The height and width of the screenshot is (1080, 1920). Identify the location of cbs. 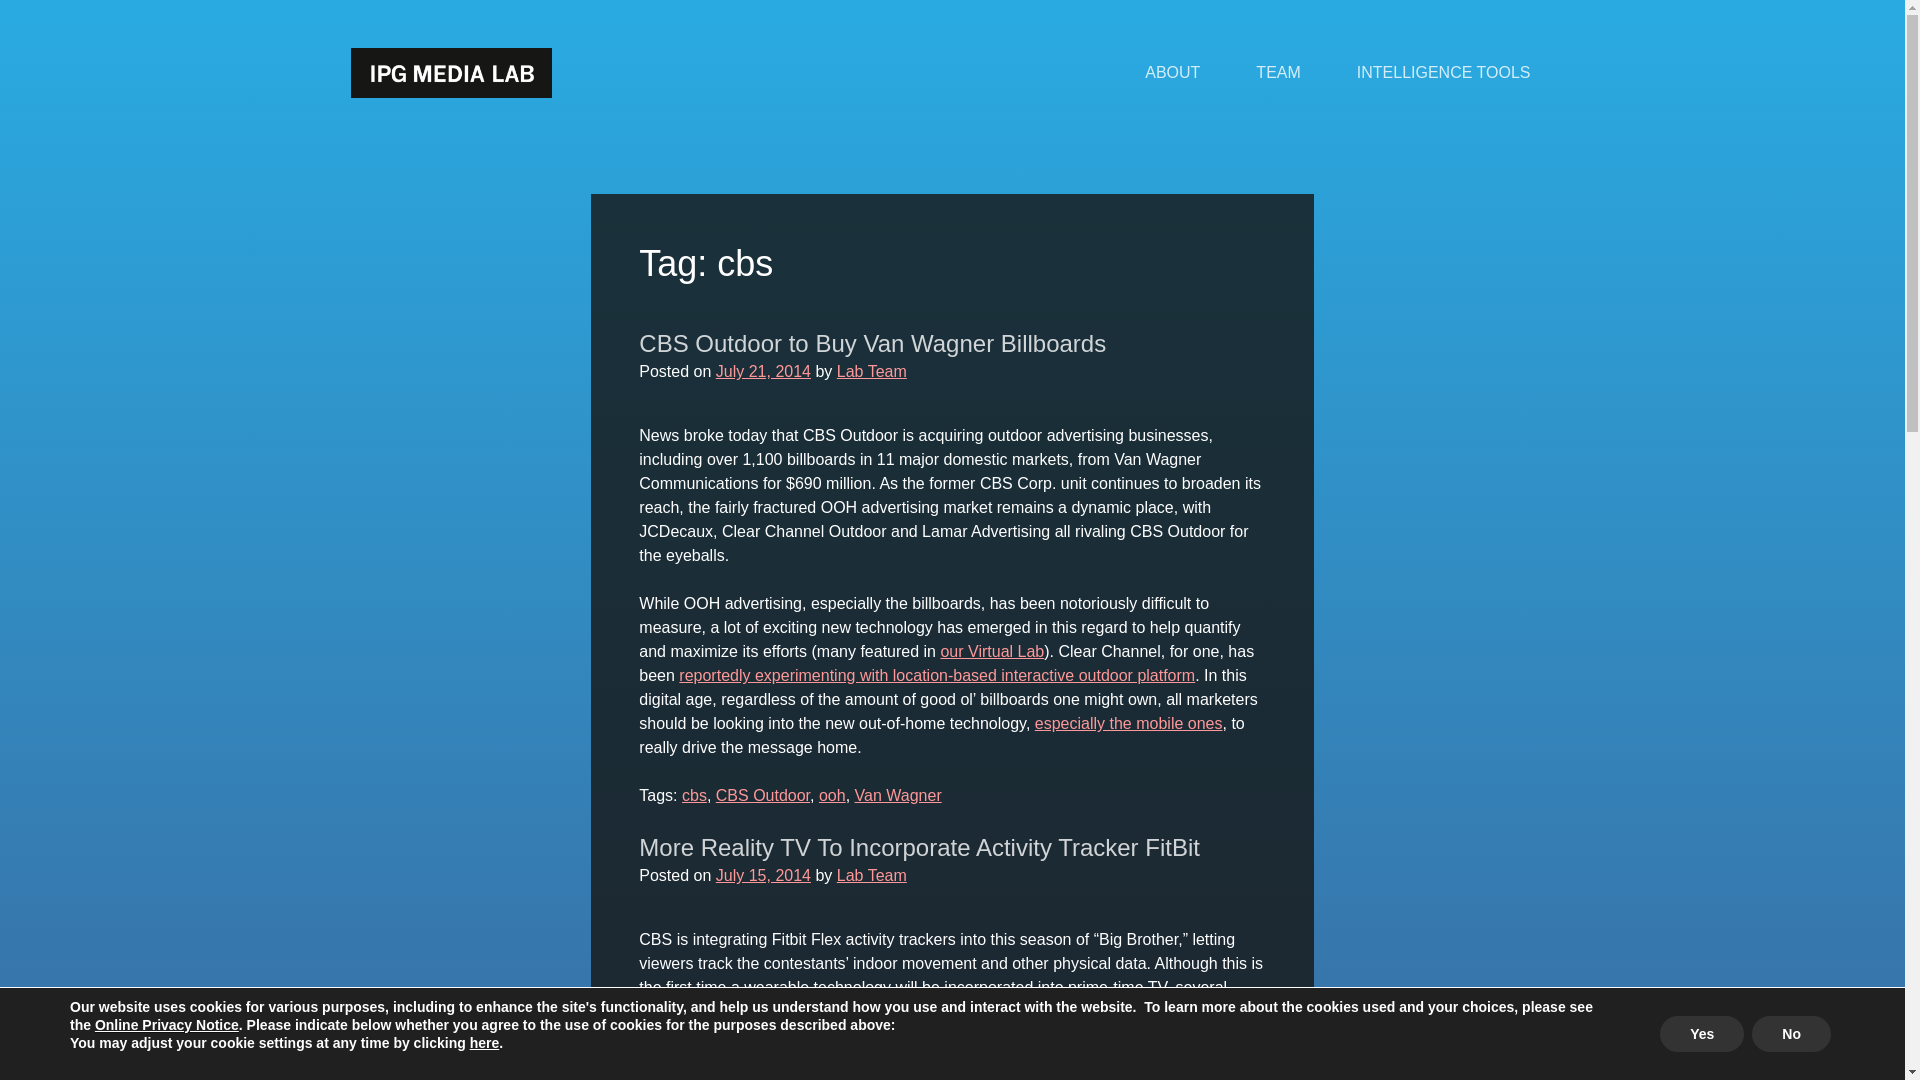
(694, 795).